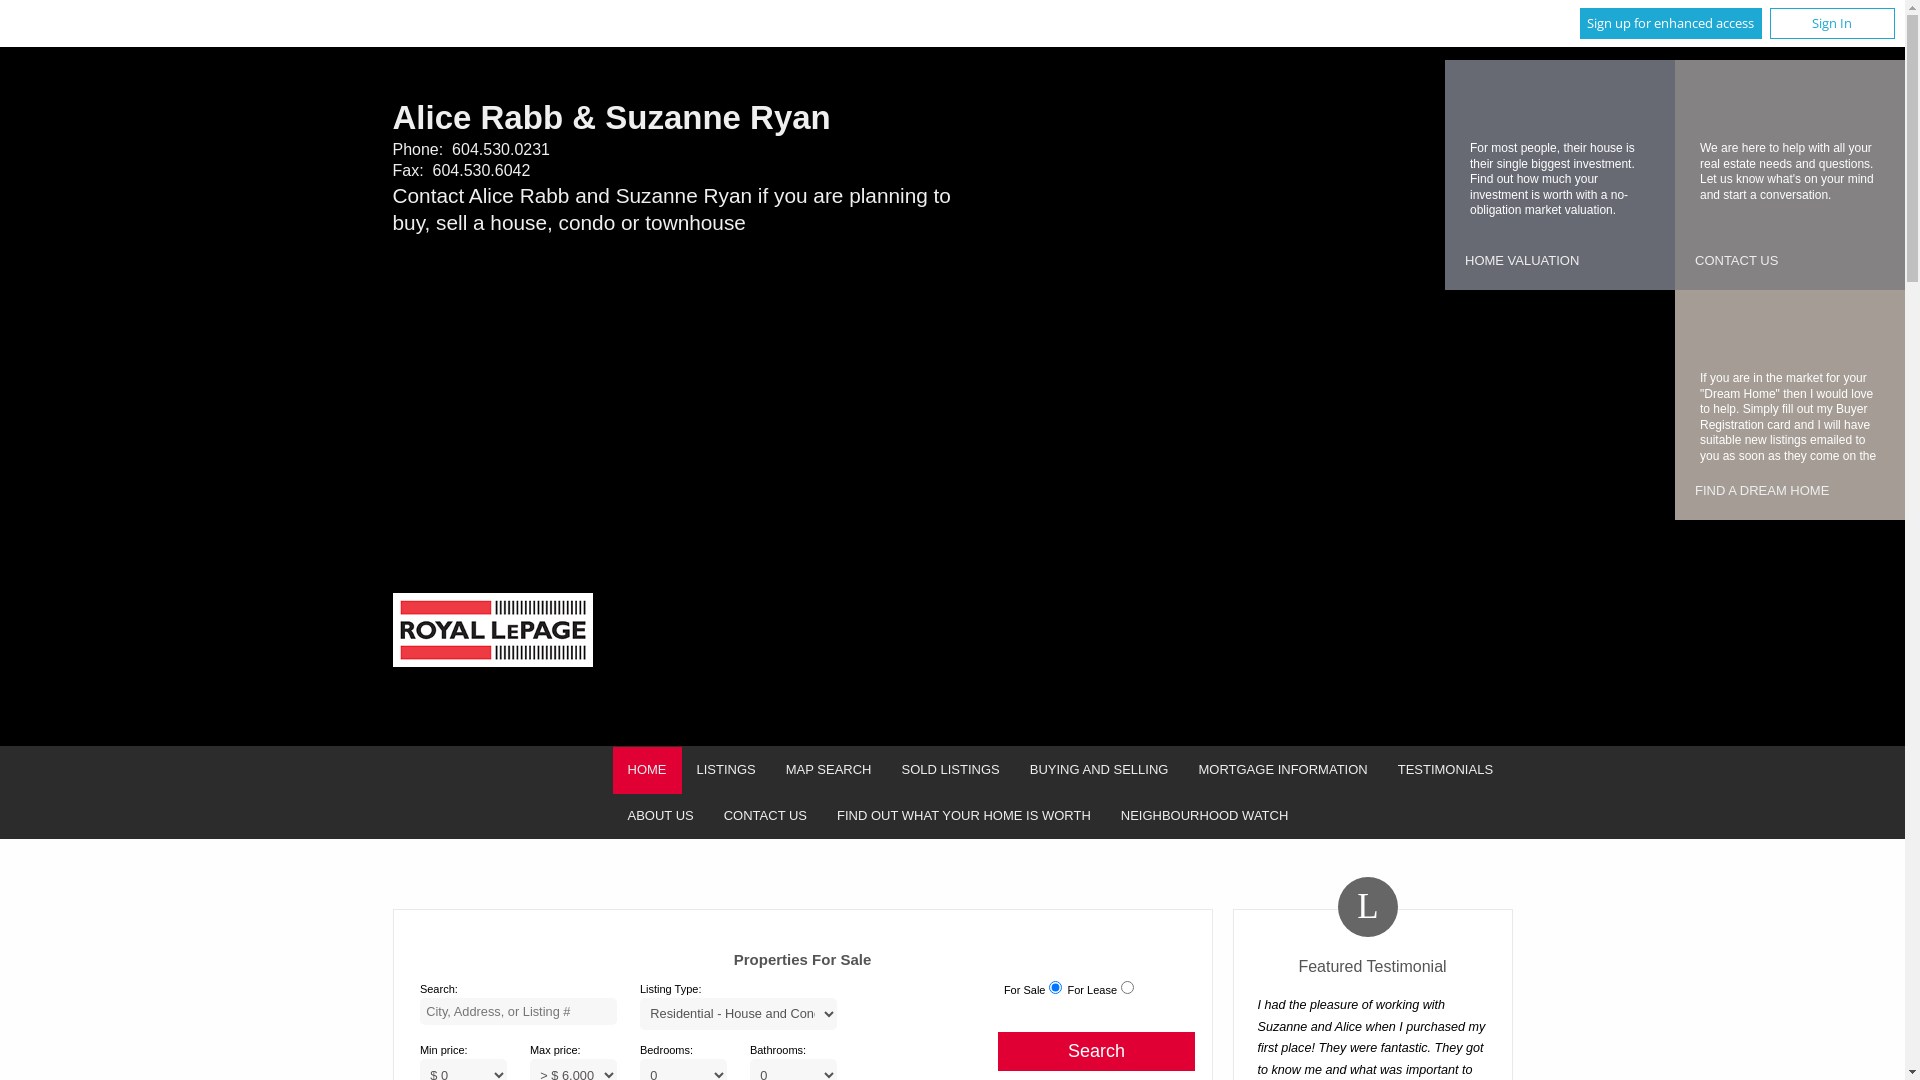 This screenshot has height=1080, width=1920. What do you see at coordinates (1446, 770) in the screenshot?
I see `TESTIMONIALS` at bounding box center [1446, 770].